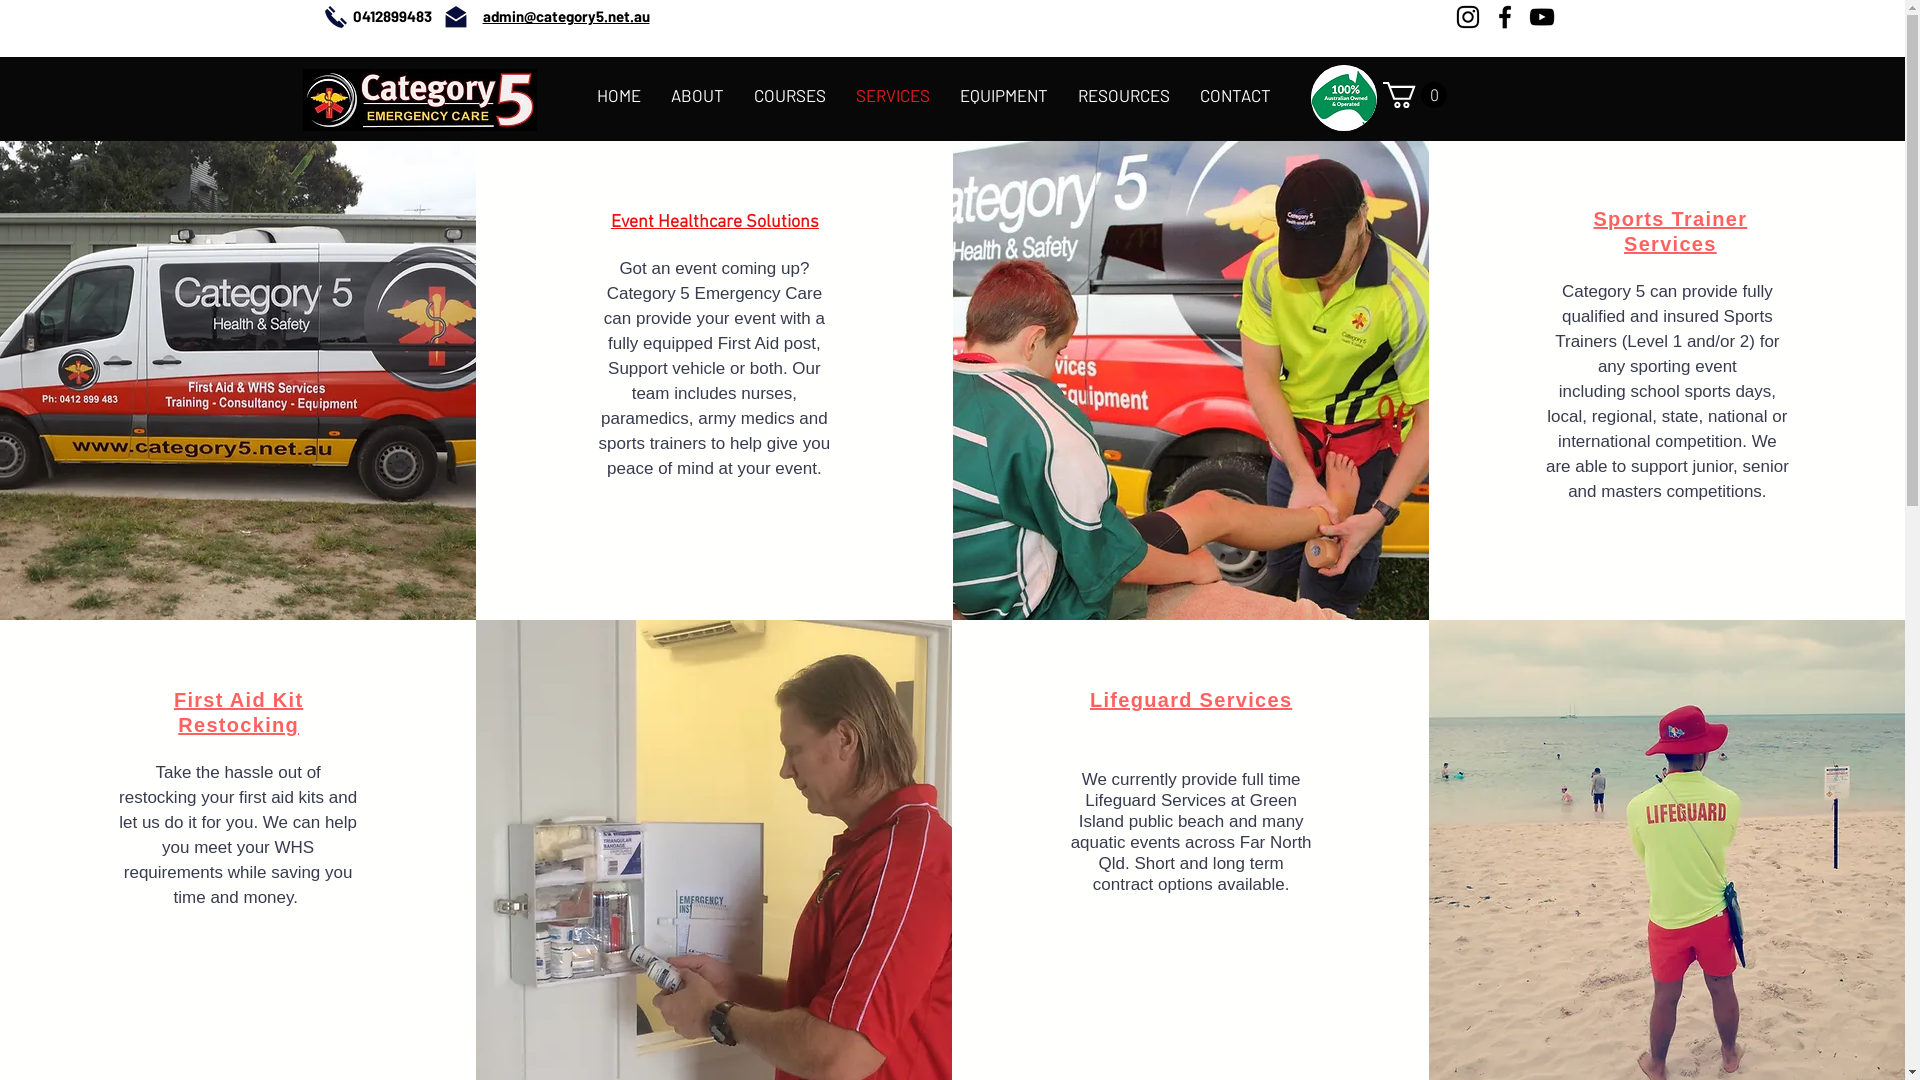 The image size is (1920, 1080). What do you see at coordinates (566, 18) in the screenshot?
I see `admin@category5.net.au` at bounding box center [566, 18].